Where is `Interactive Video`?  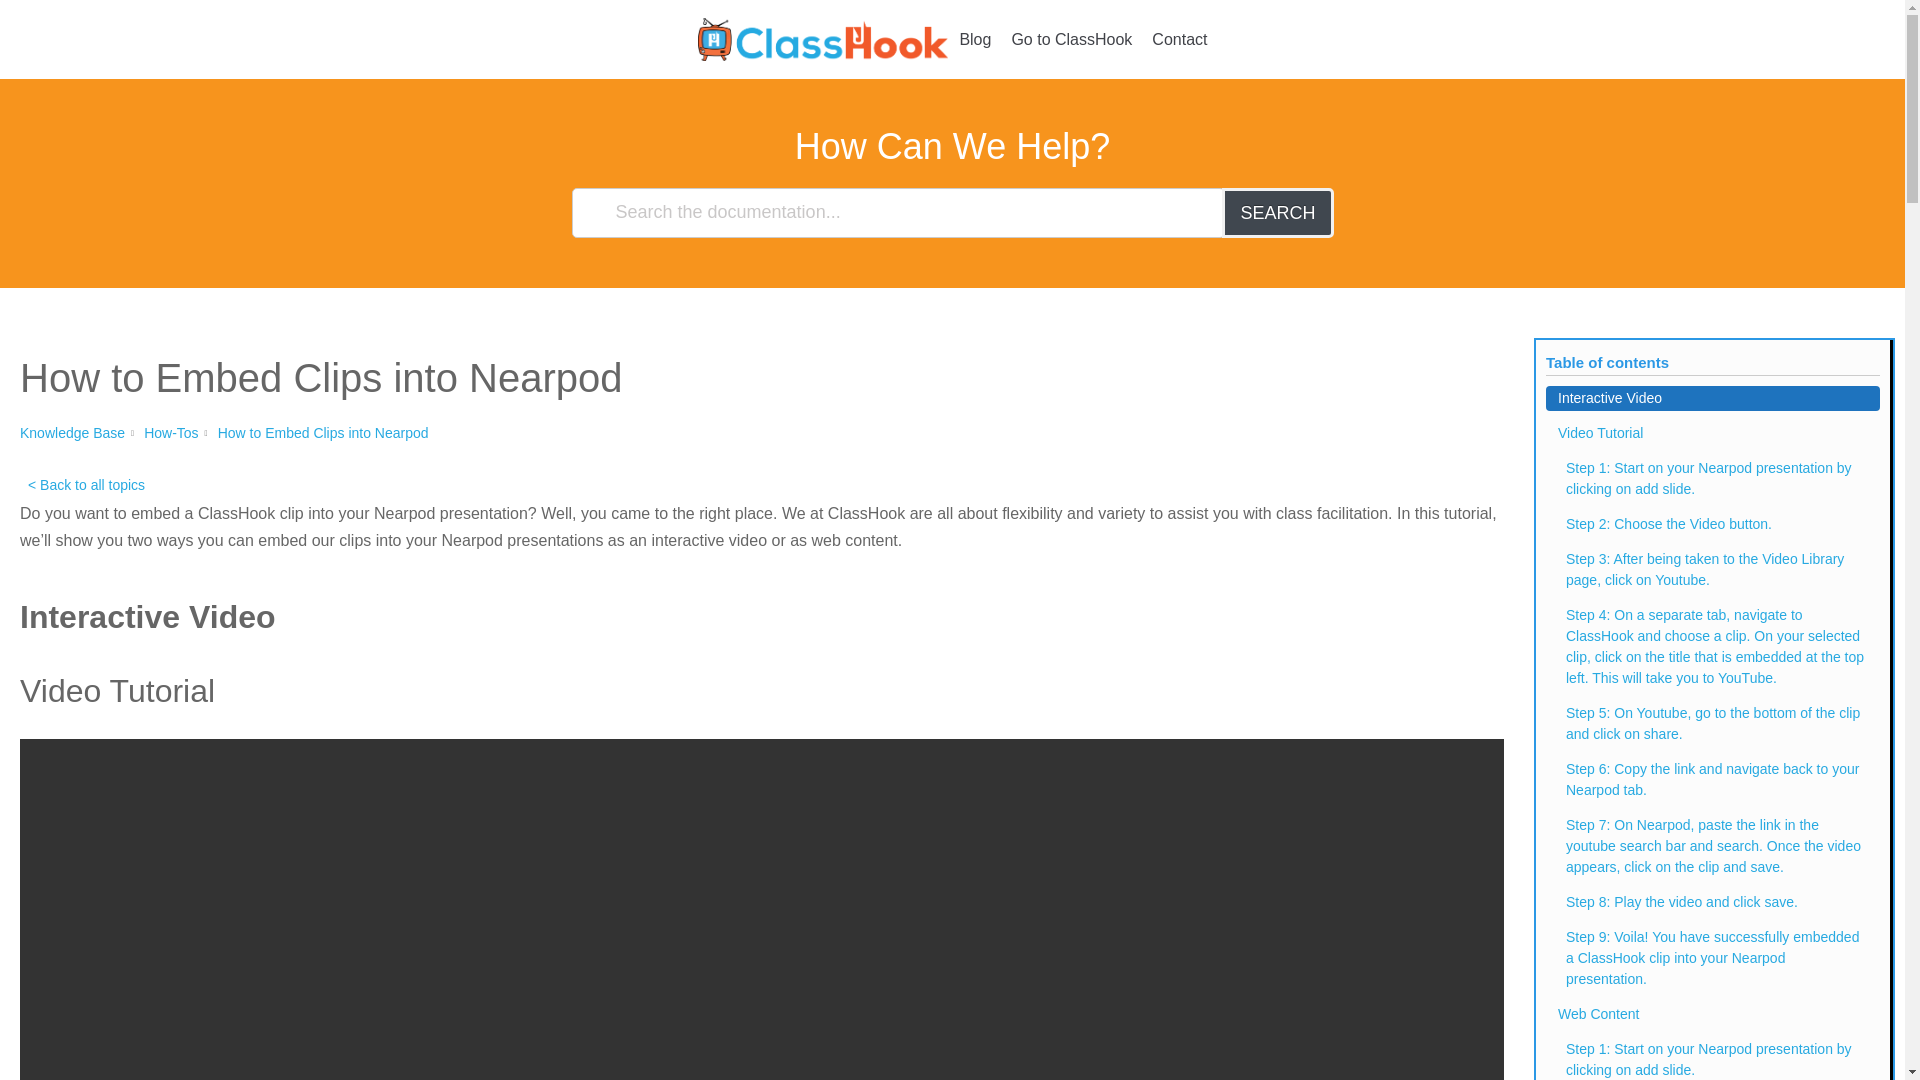 Interactive Video is located at coordinates (1712, 398).